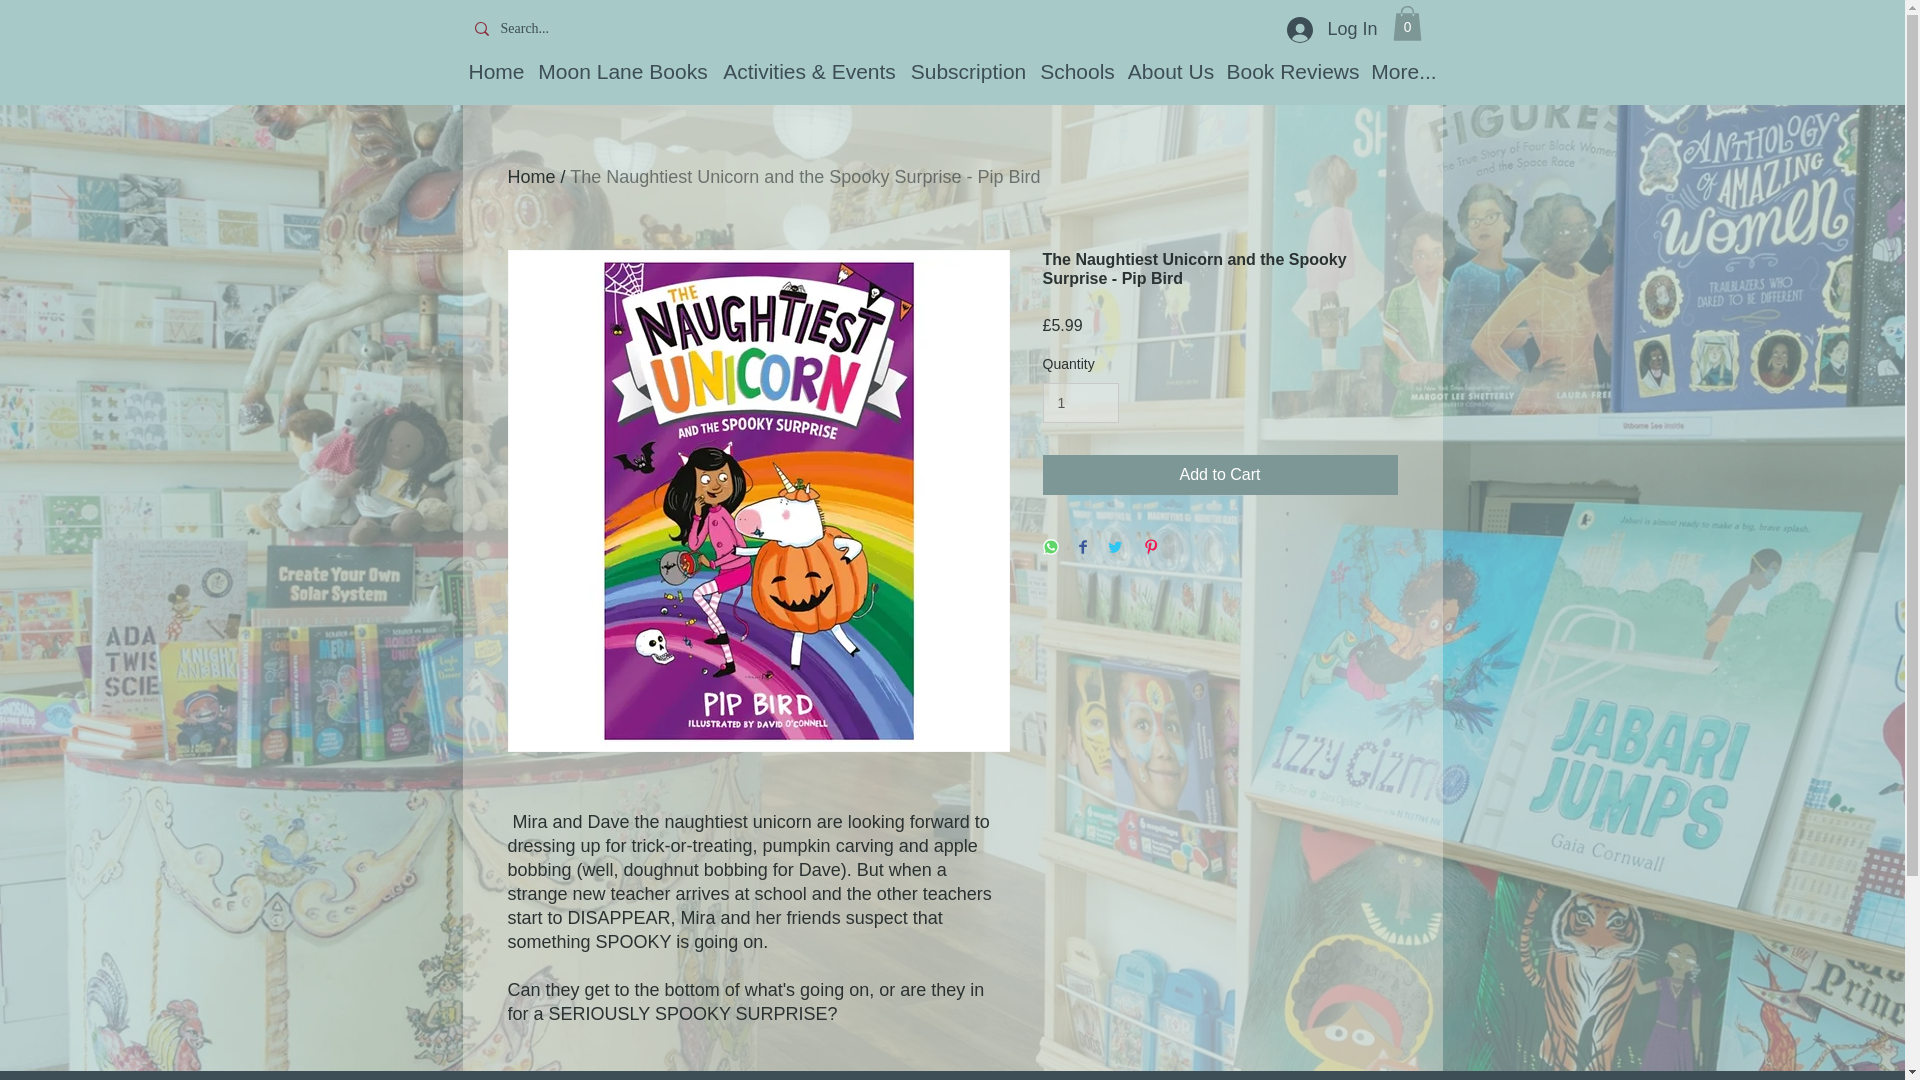 This screenshot has height=1080, width=1920. What do you see at coordinates (497, 72) in the screenshot?
I see `Home` at bounding box center [497, 72].